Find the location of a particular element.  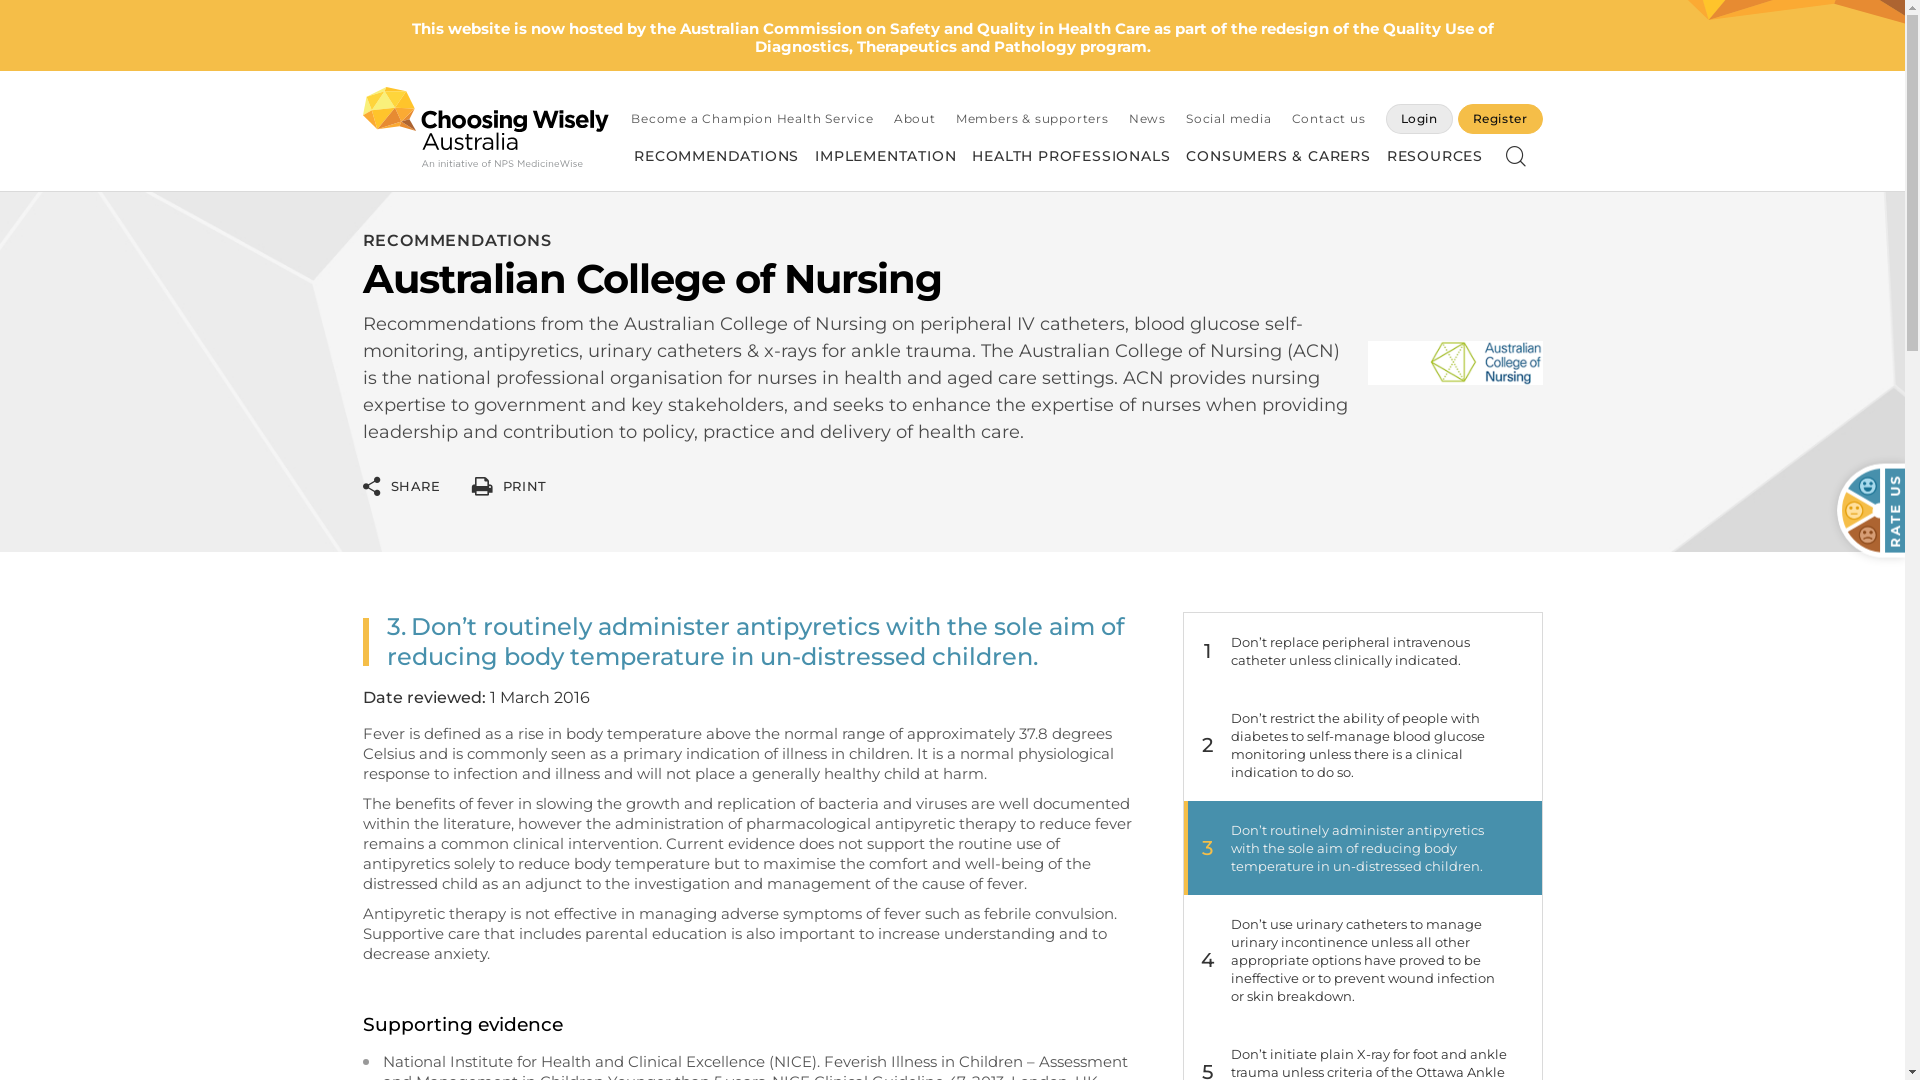

PRINT is located at coordinates (509, 486).